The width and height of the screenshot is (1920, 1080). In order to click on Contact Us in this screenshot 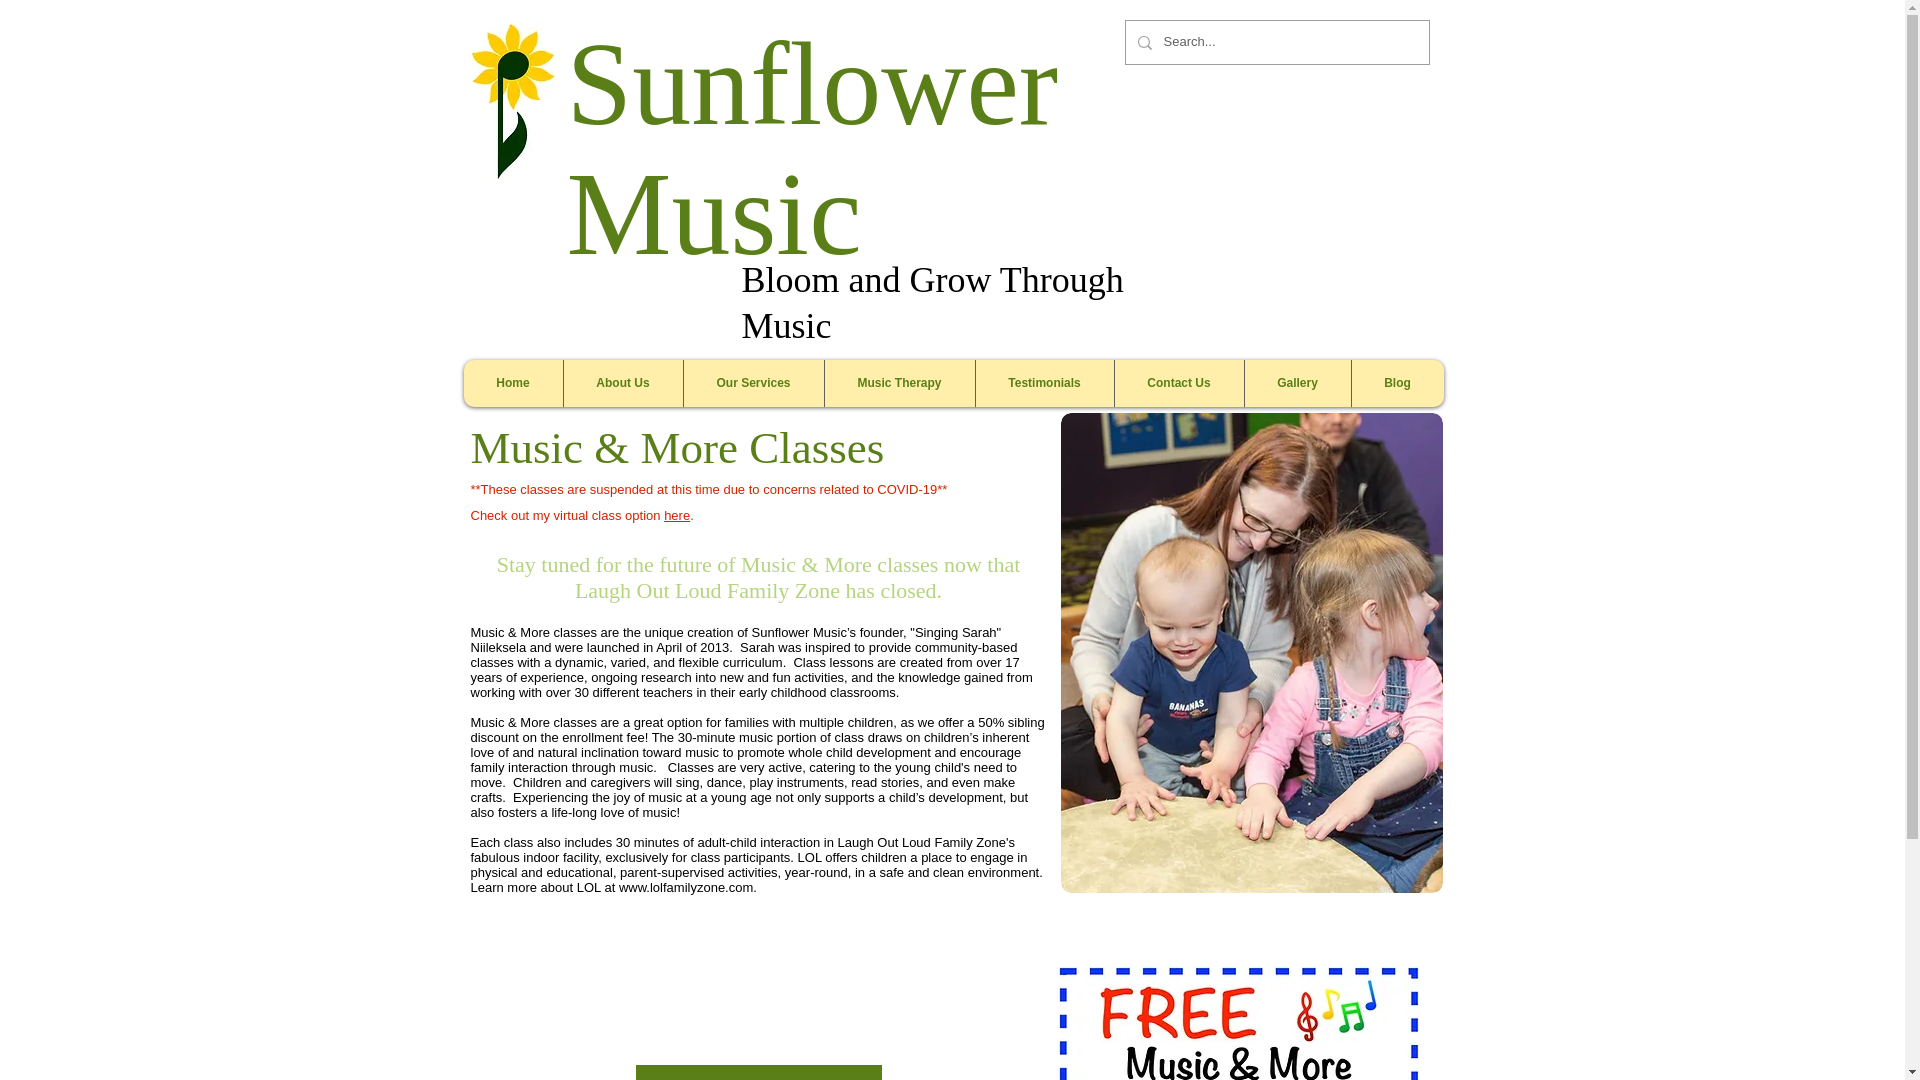, I will do `click(1178, 383)`.